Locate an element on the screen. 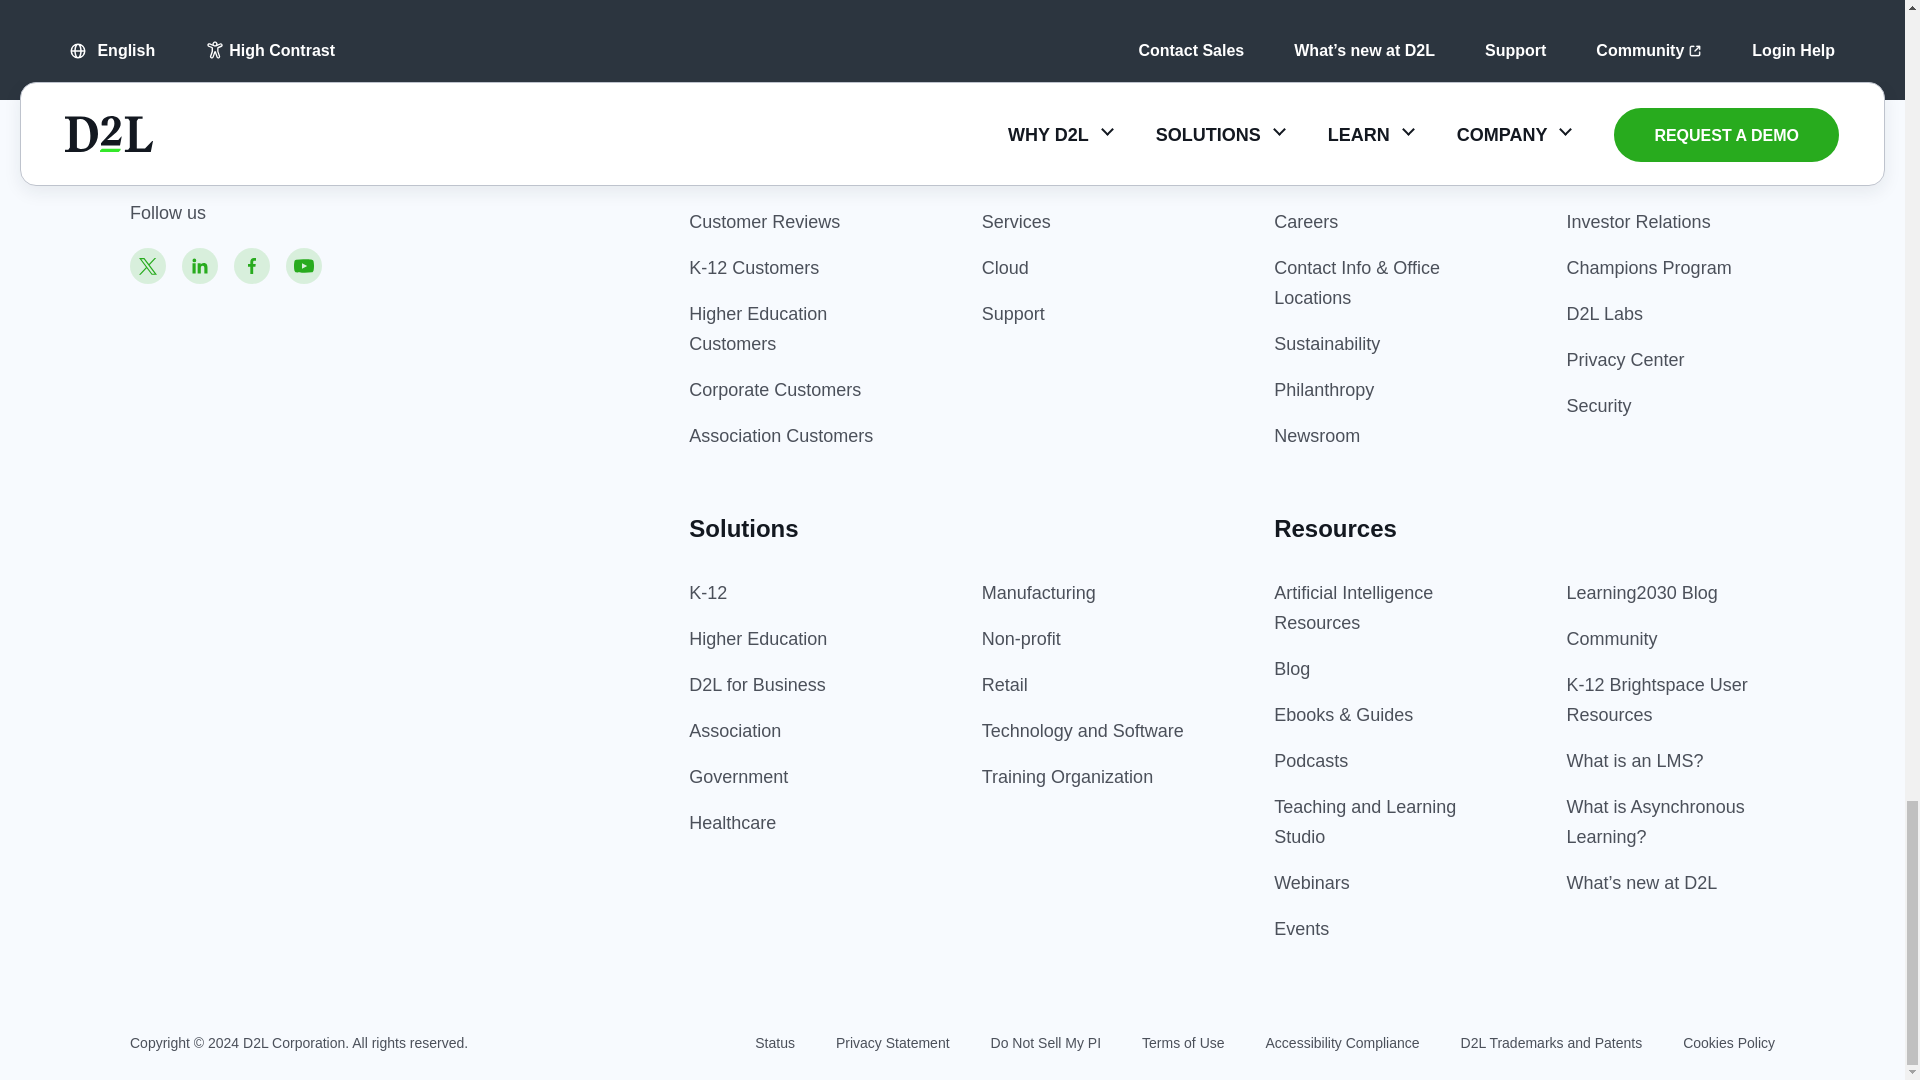  Blog is located at coordinates (1292, 668).